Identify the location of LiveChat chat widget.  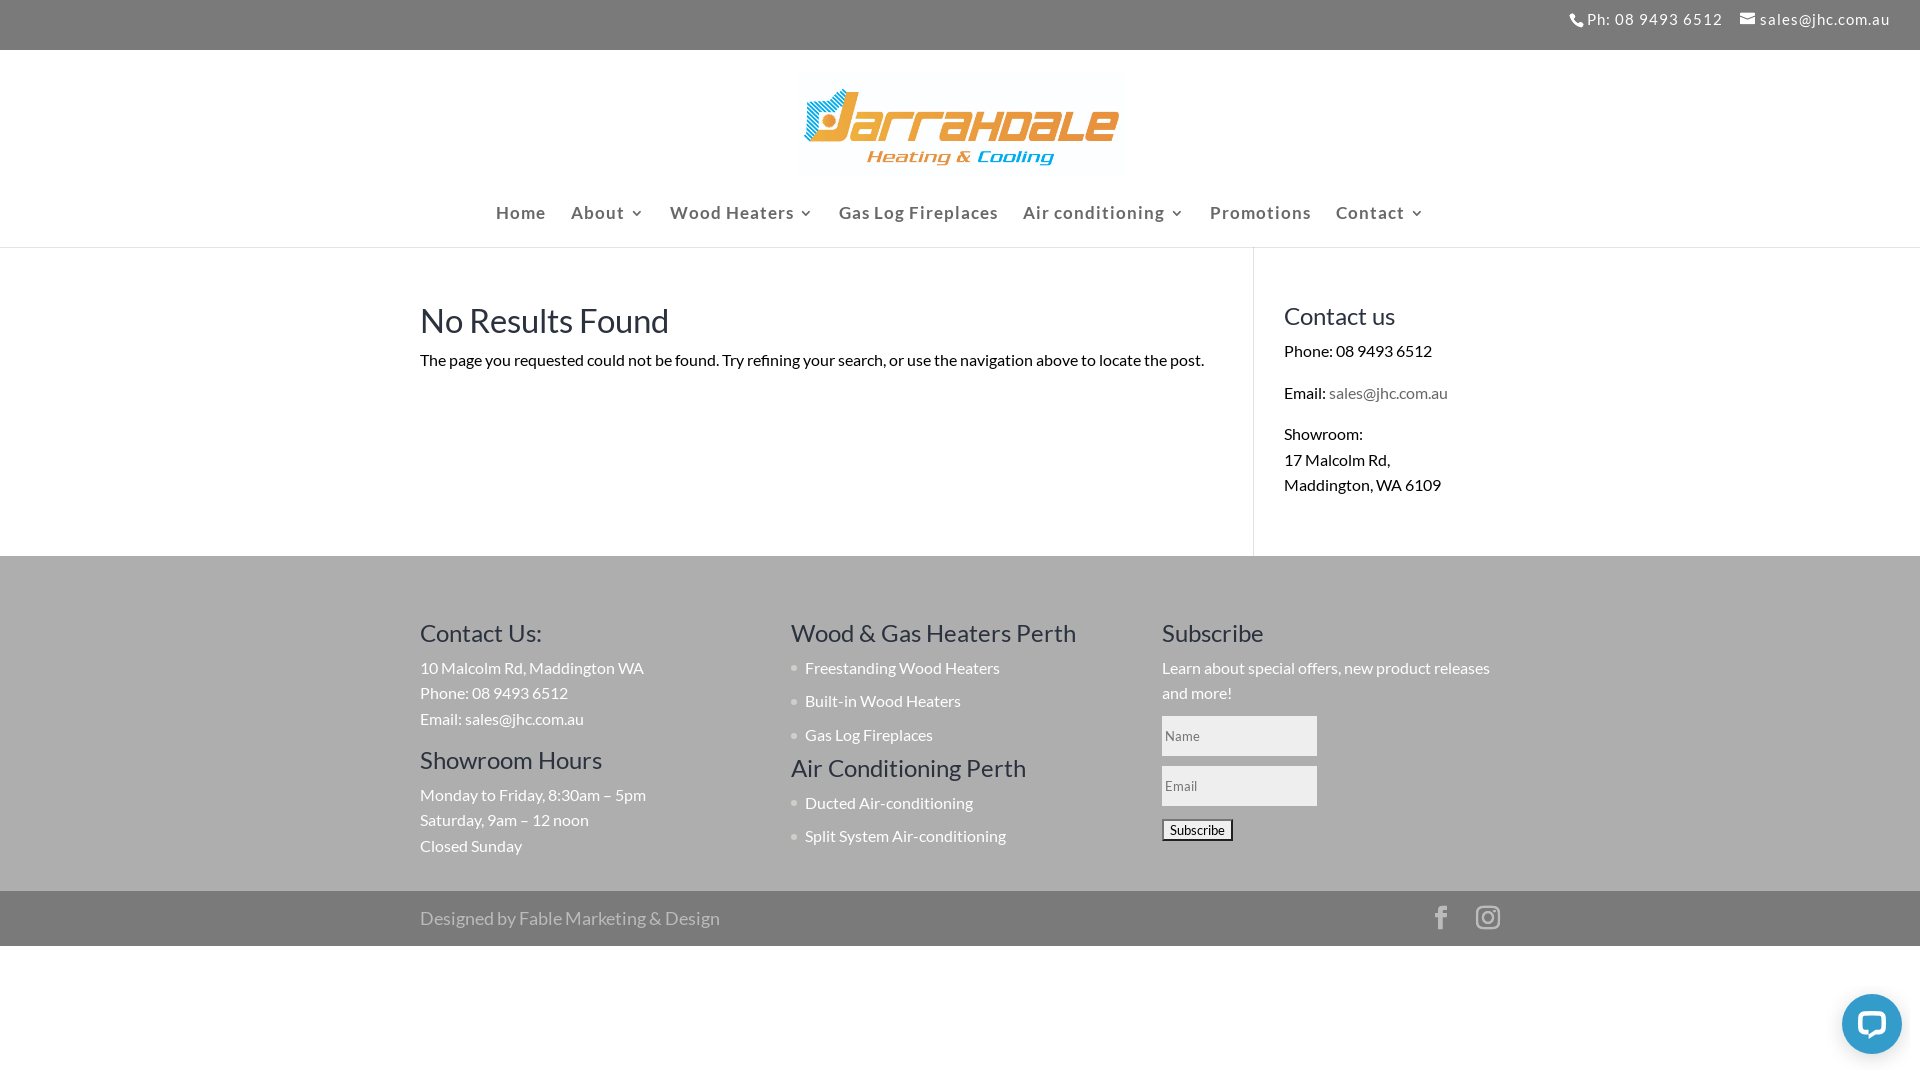
(1868, 1028).